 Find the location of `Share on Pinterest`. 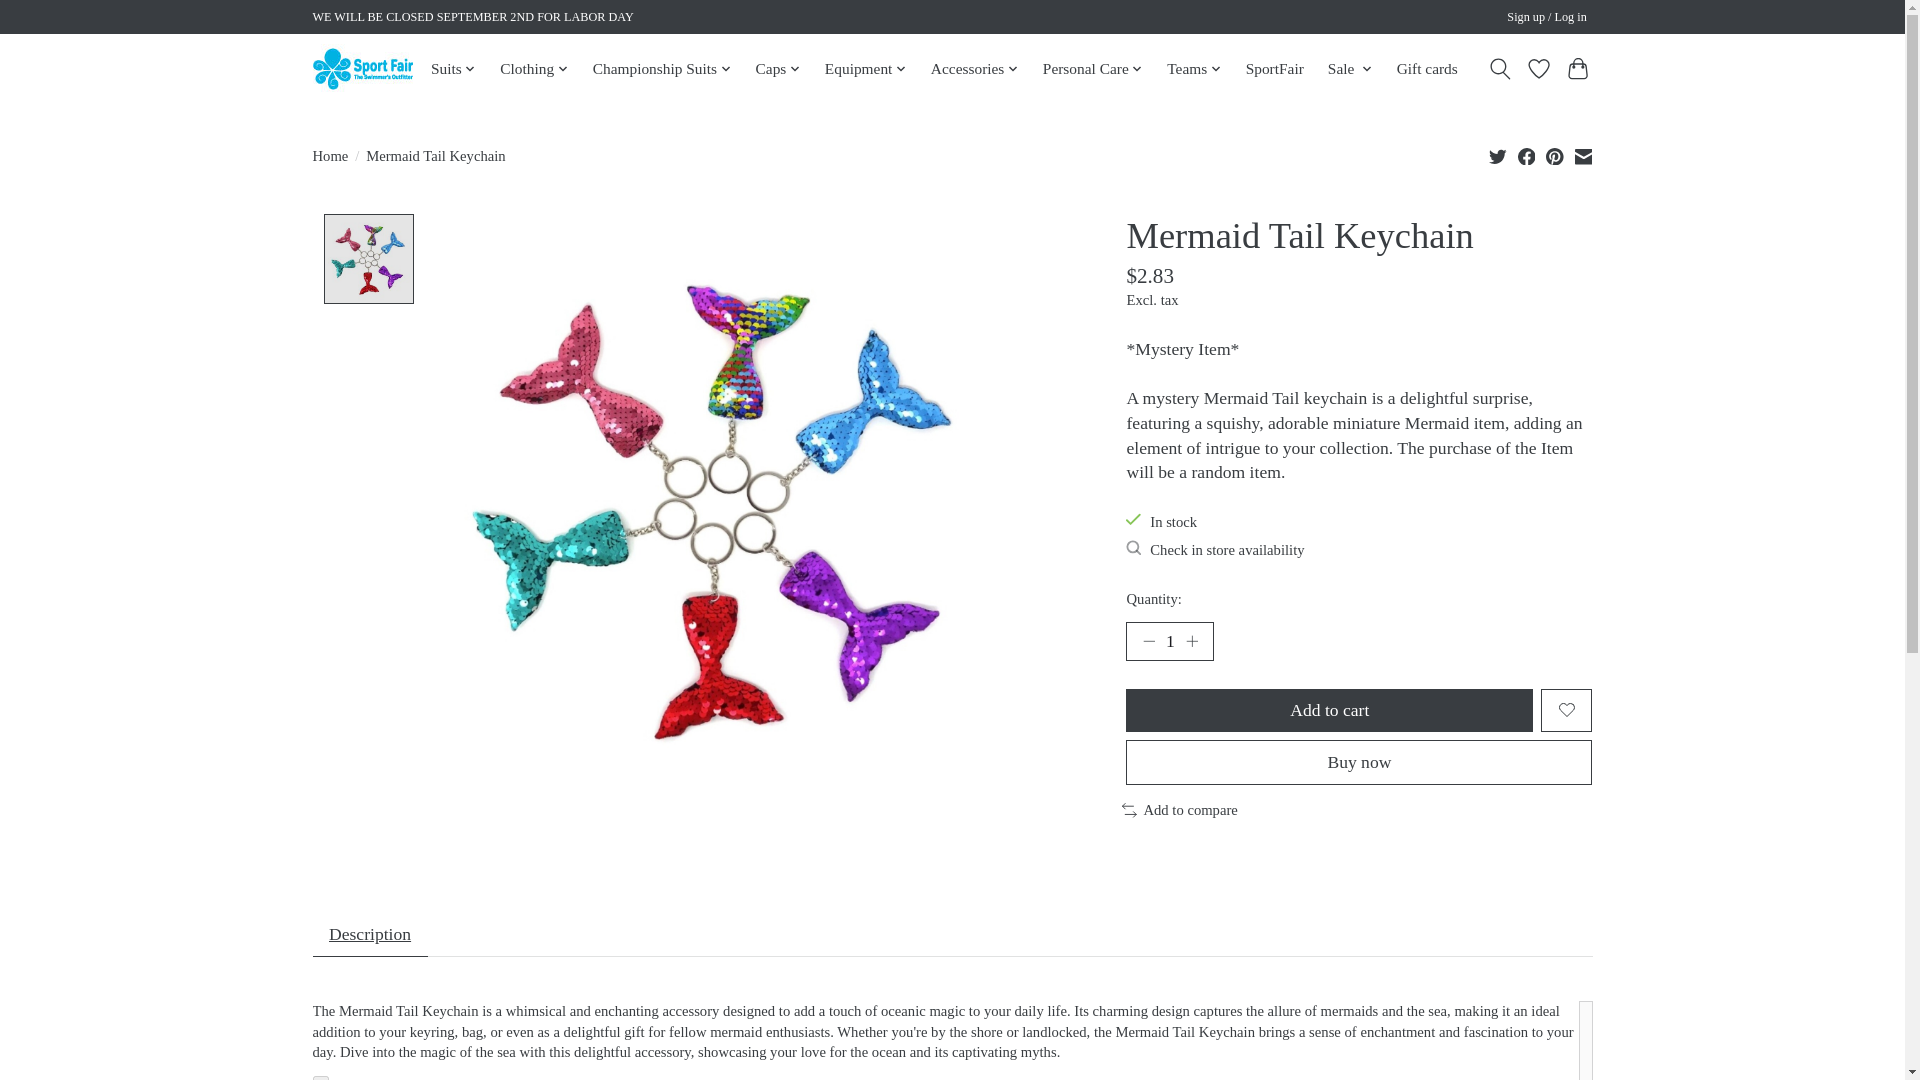

Share on Pinterest is located at coordinates (1554, 156).